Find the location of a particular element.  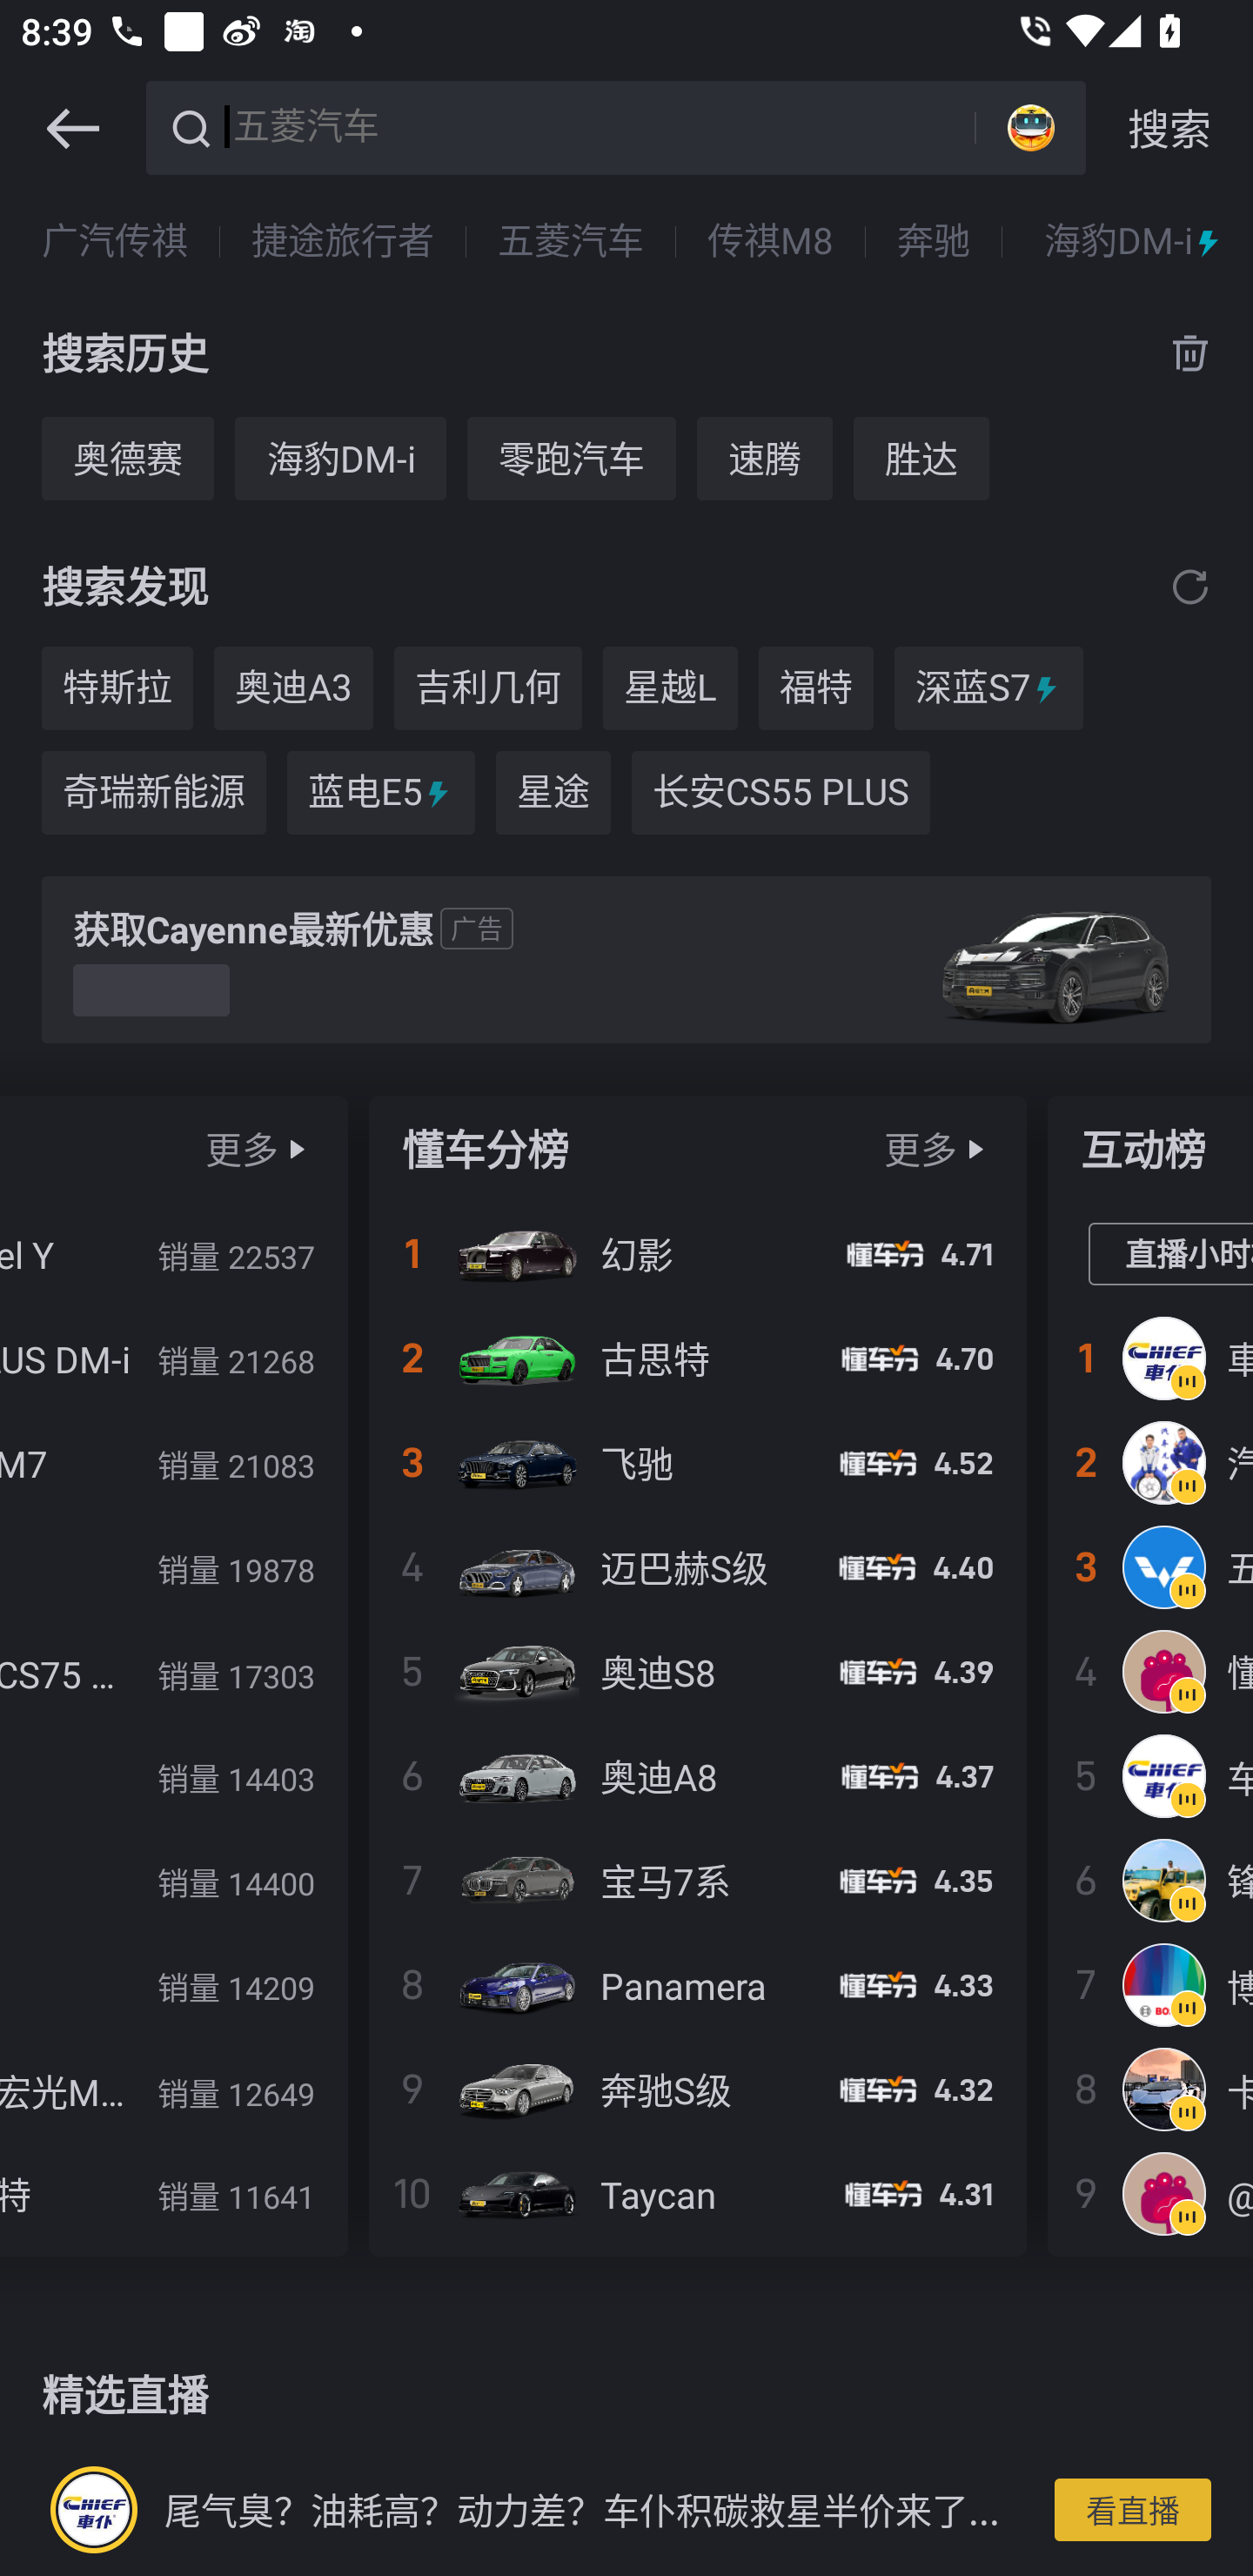

汽车兄弟直播间 is located at coordinates (1151, 1463).